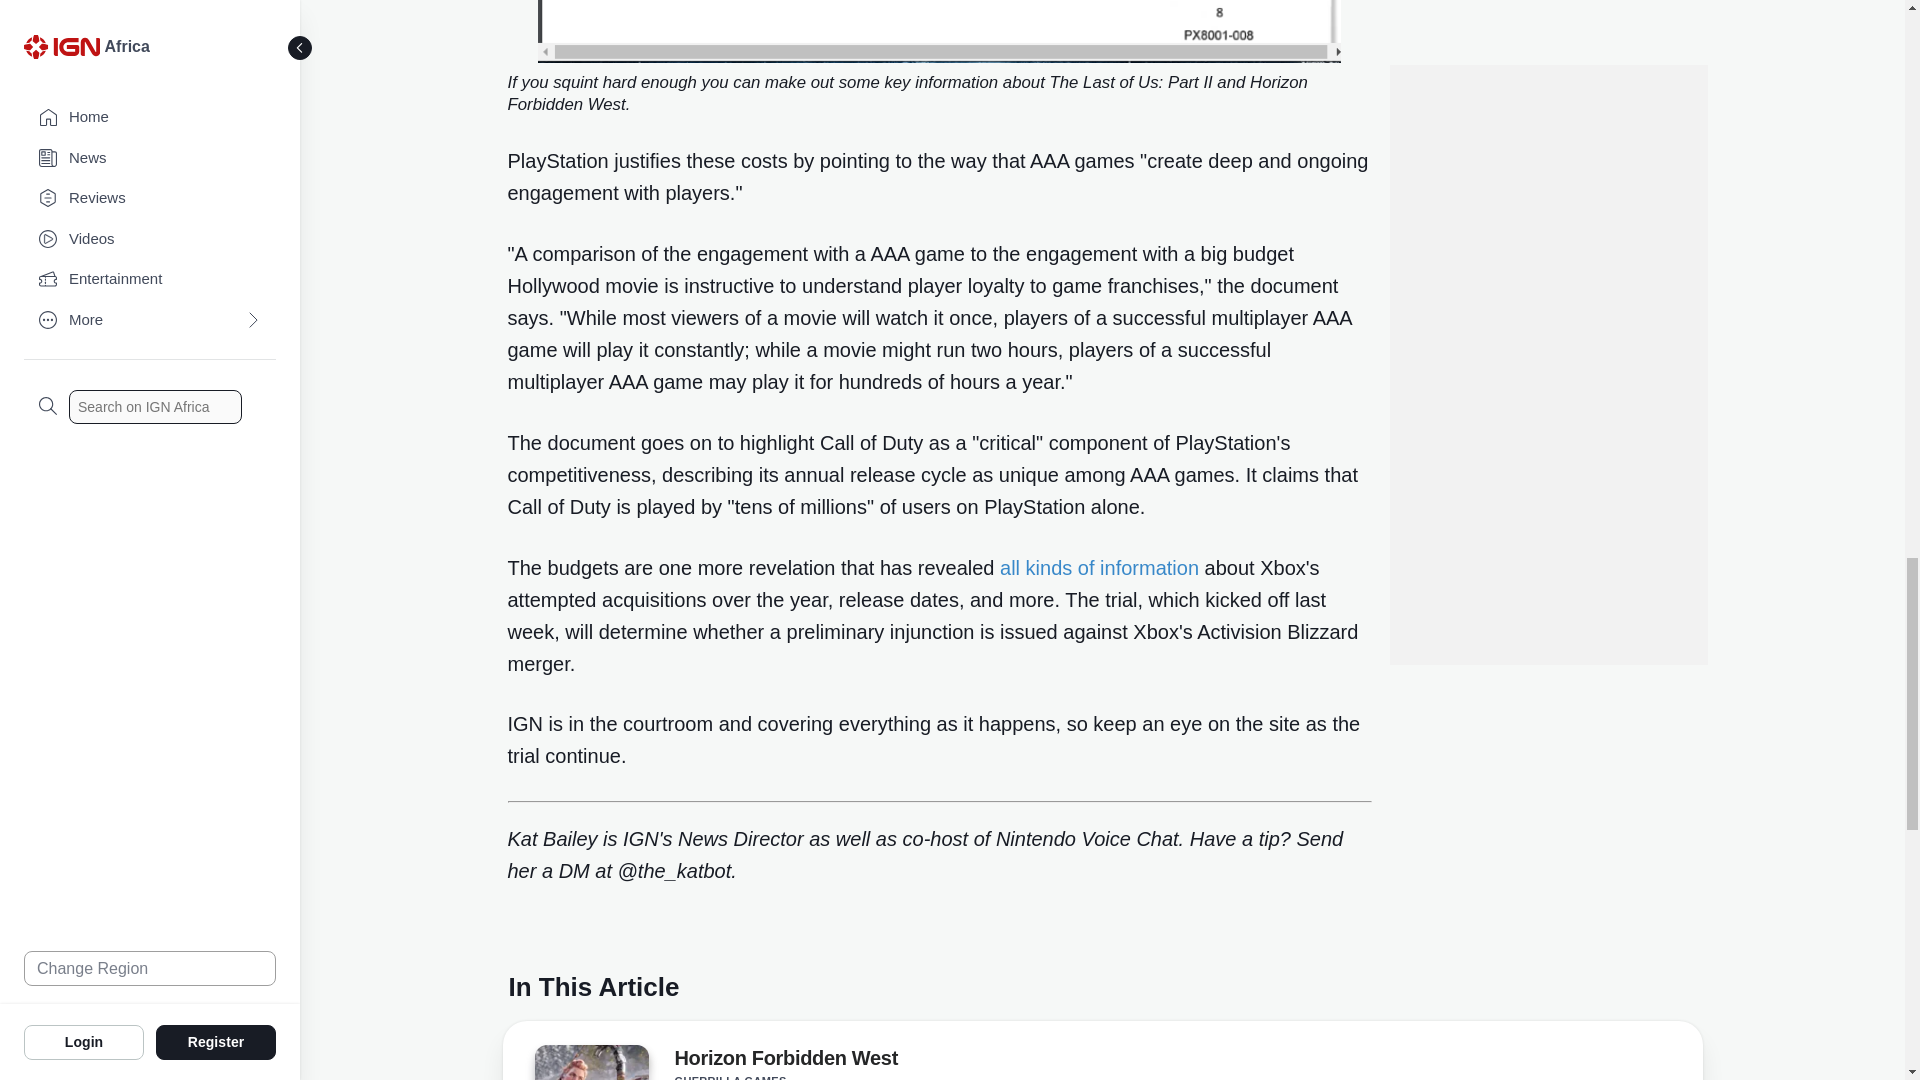 The height and width of the screenshot is (1080, 1920). Describe the element at coordinates (1099, 568) in the screenshot. I see `all kinds of information` at that location.